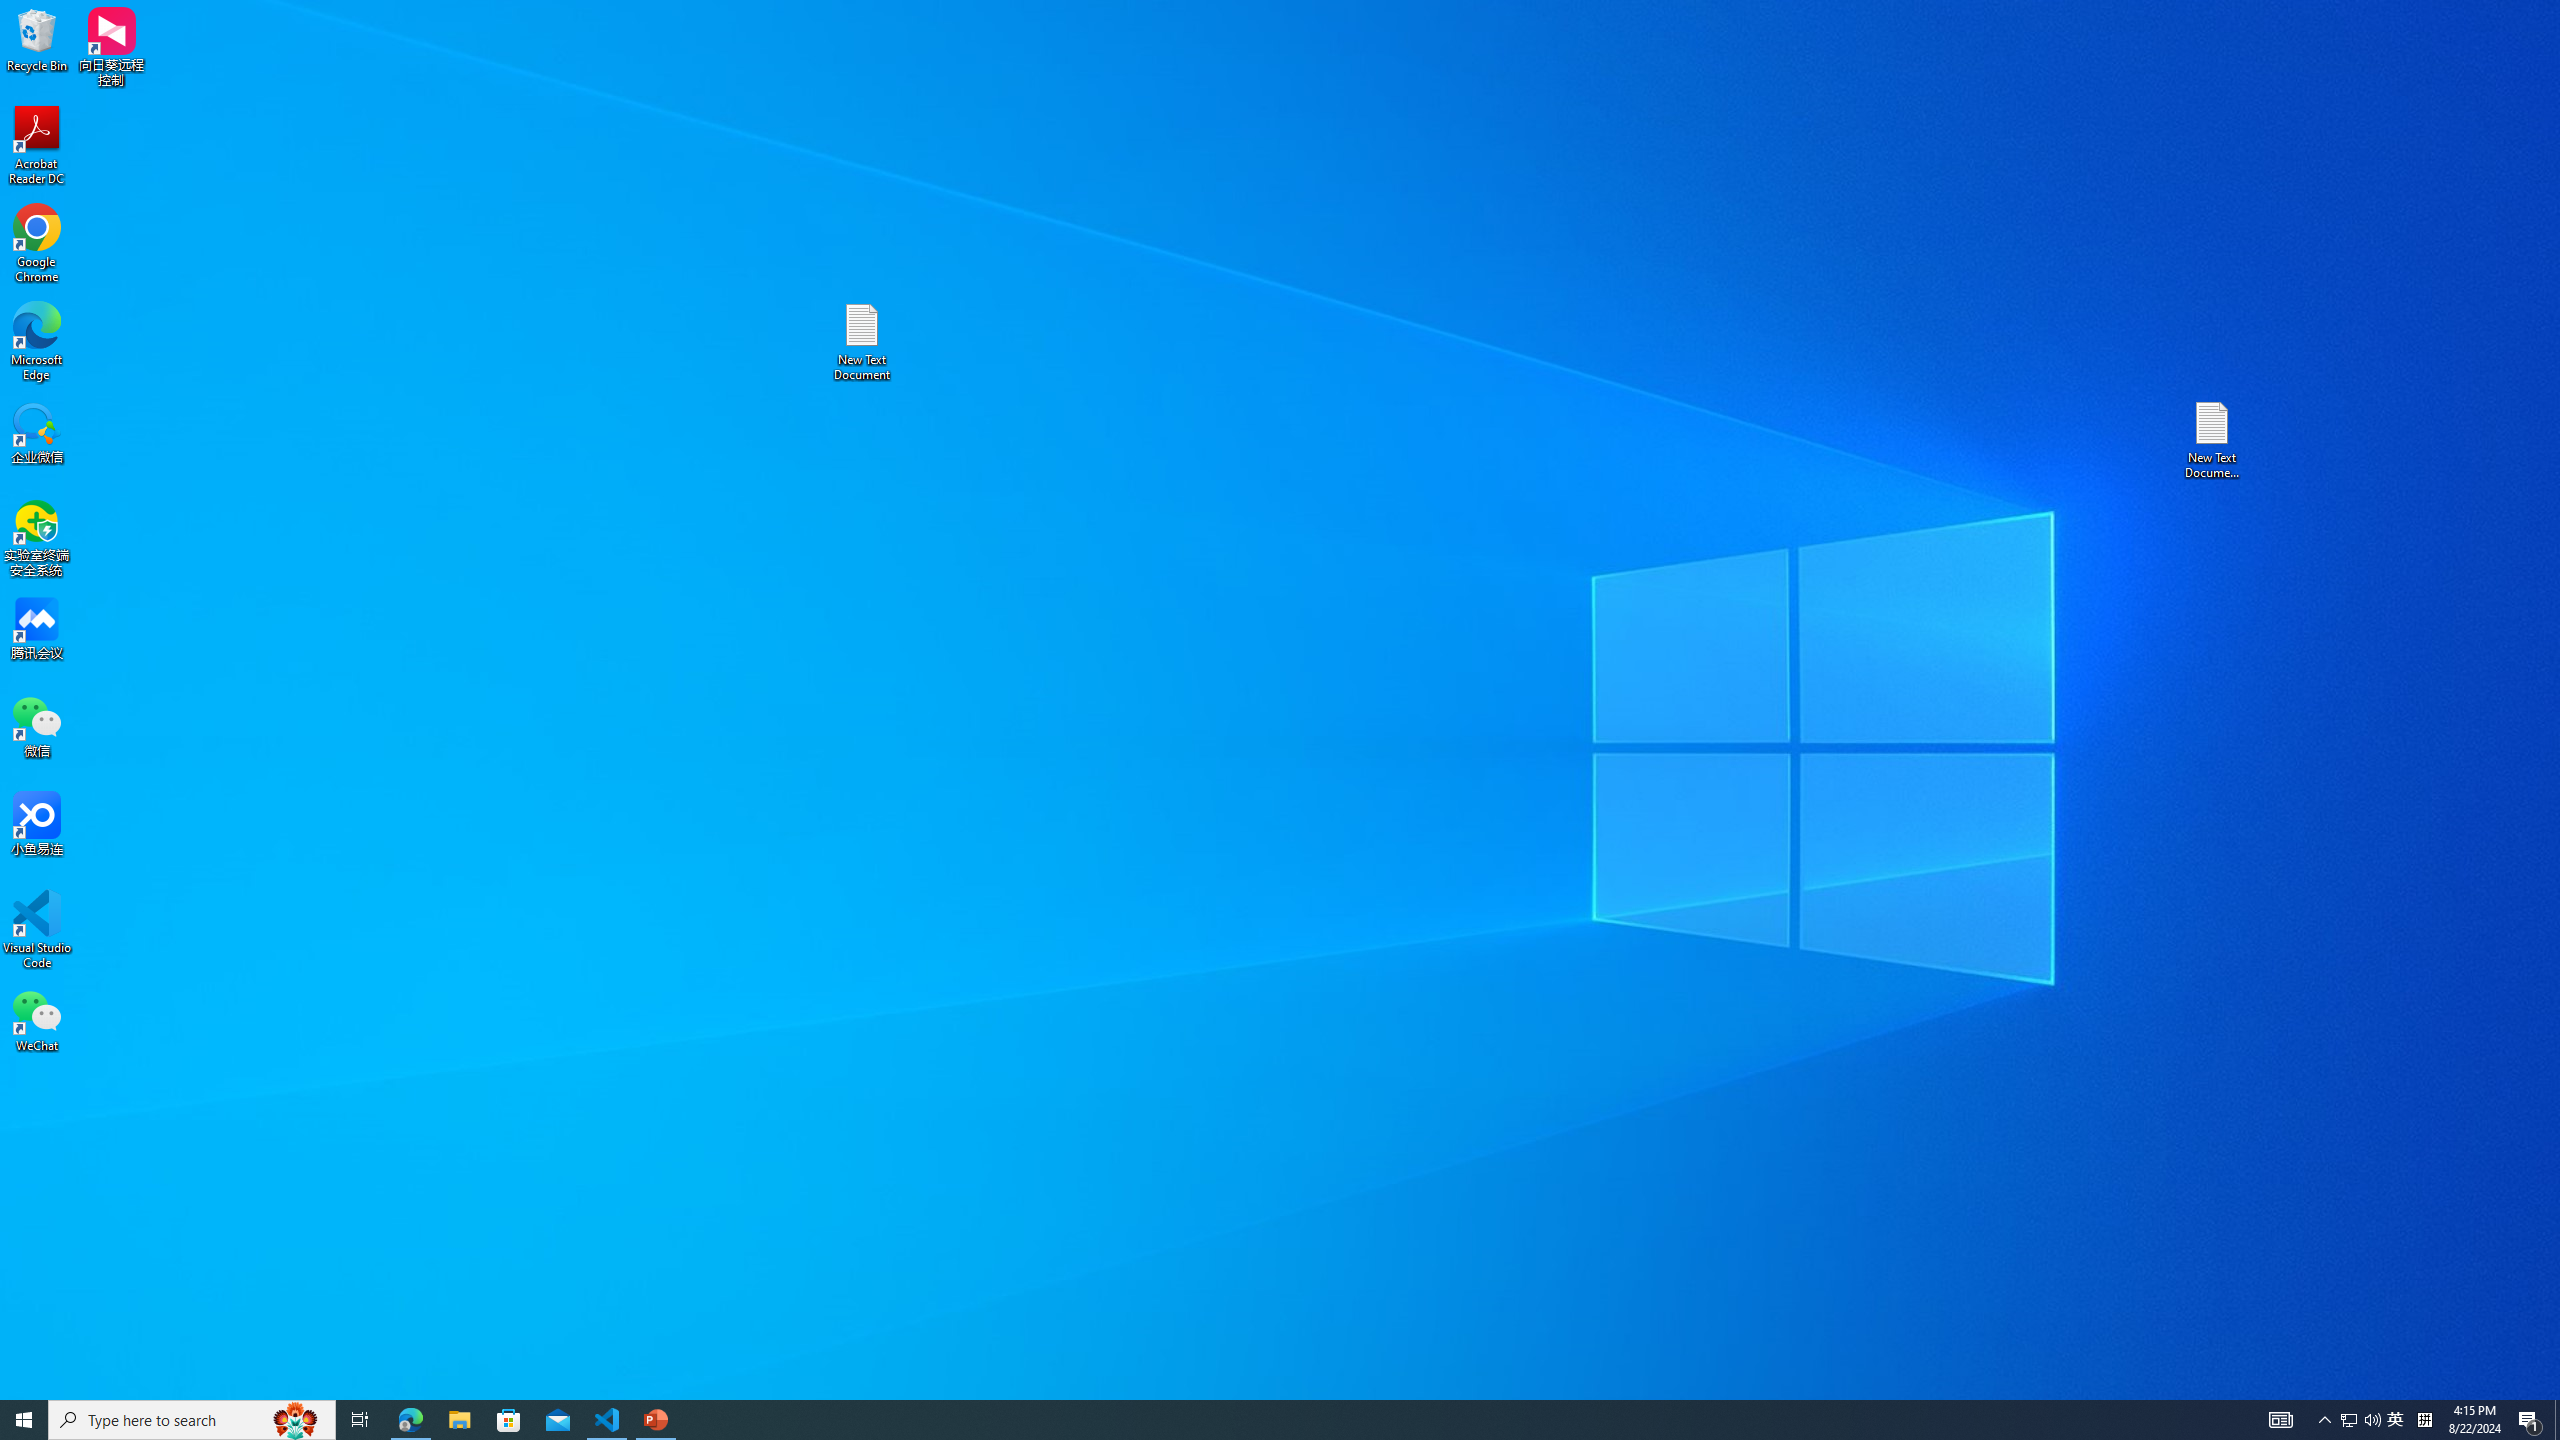 The height and width of the screenshot is (1440, 2560). I want to click on Object..., so click(1142, 103).